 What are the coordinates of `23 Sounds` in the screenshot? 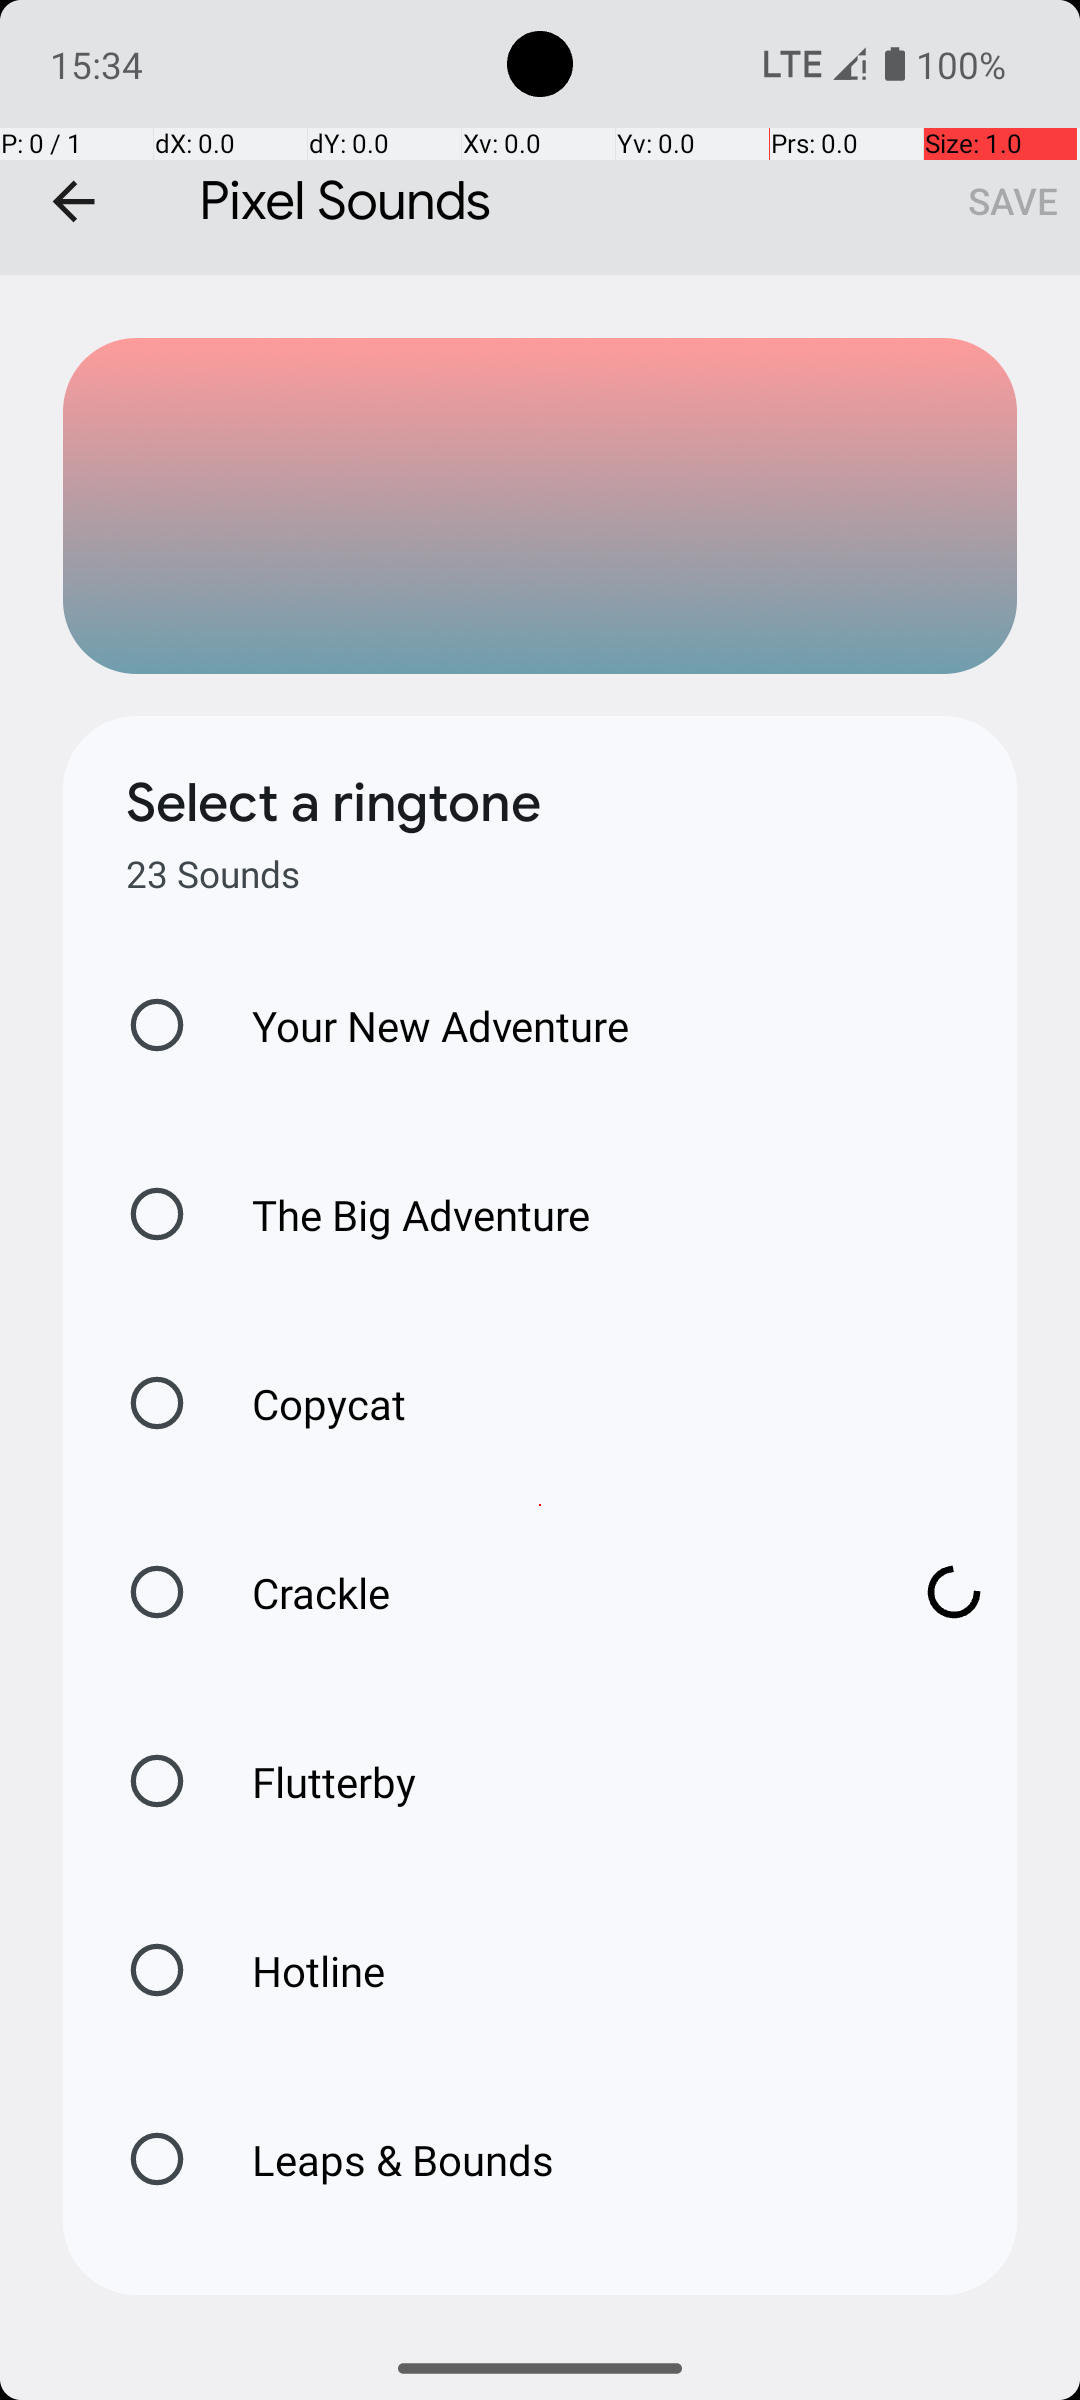 It's located at (213, 874).